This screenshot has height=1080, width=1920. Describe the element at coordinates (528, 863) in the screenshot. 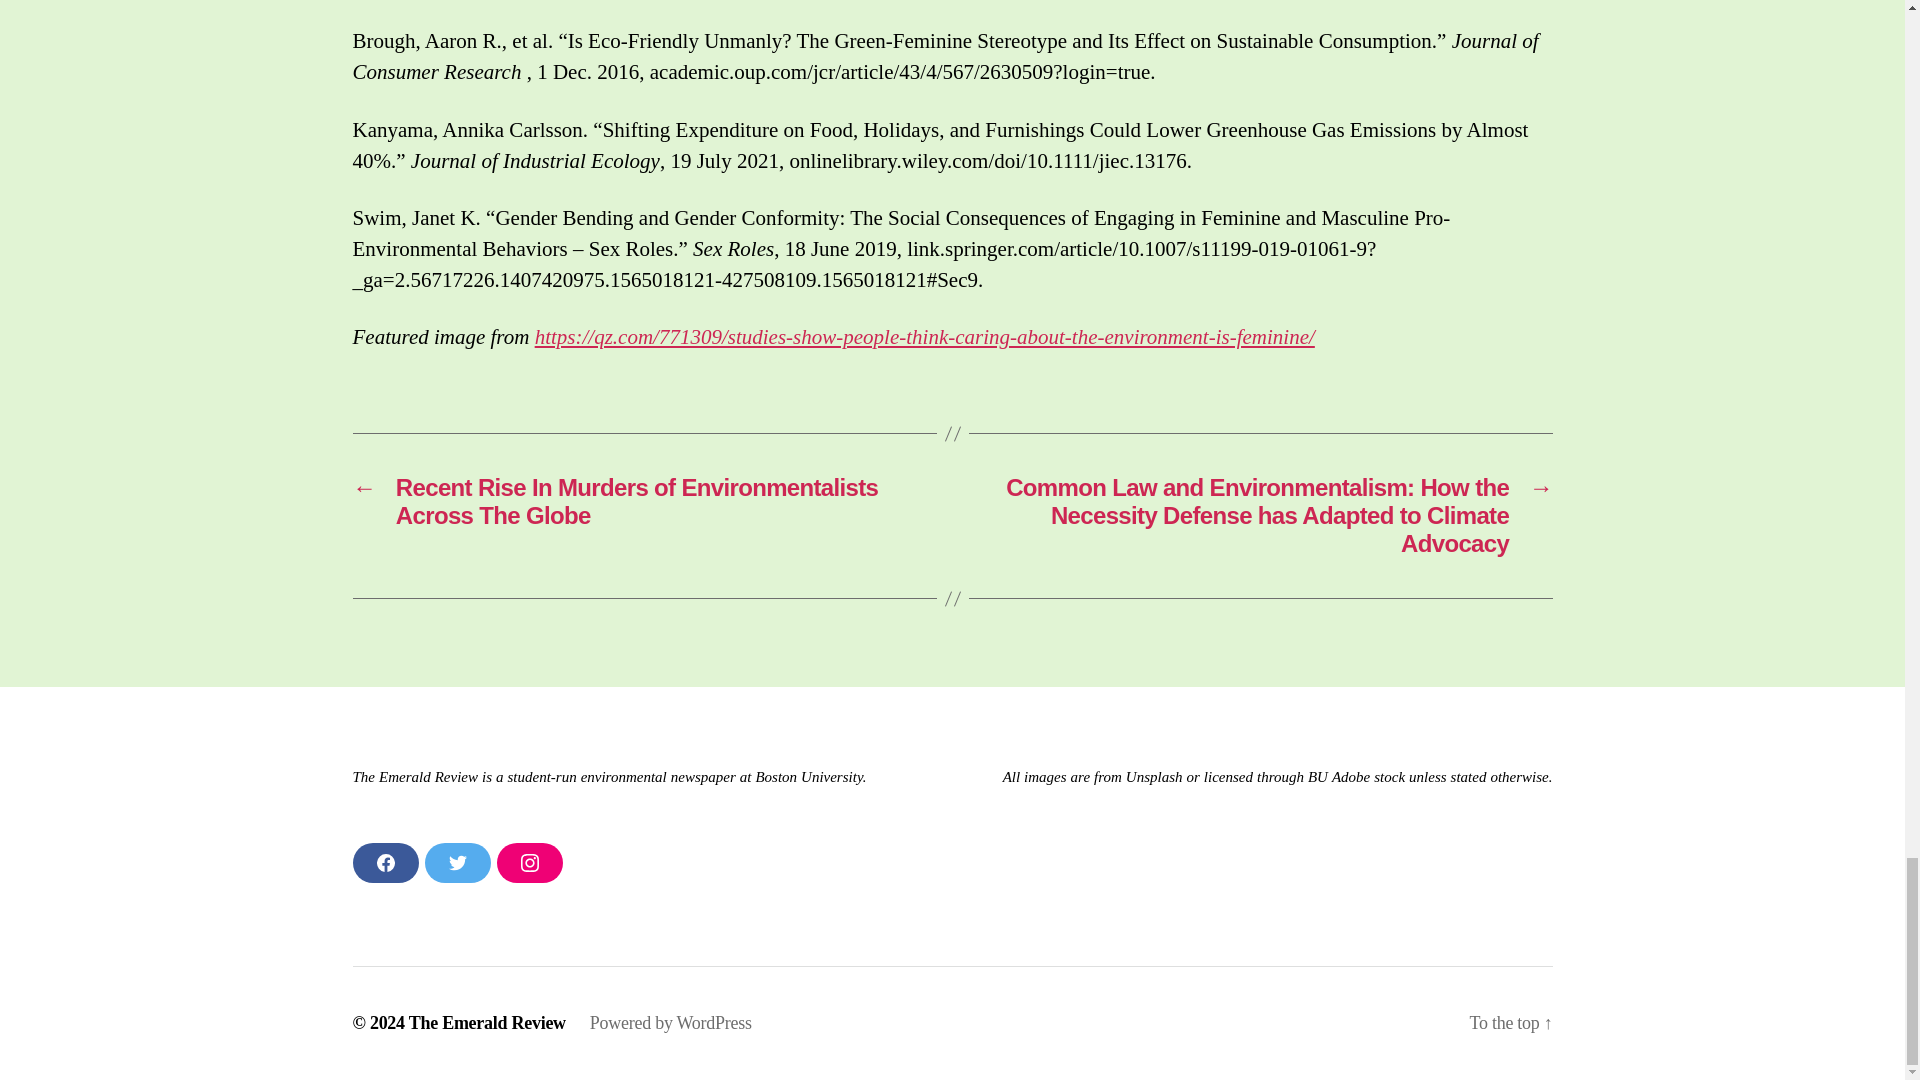

I see `INSTAGRAM` at that location.